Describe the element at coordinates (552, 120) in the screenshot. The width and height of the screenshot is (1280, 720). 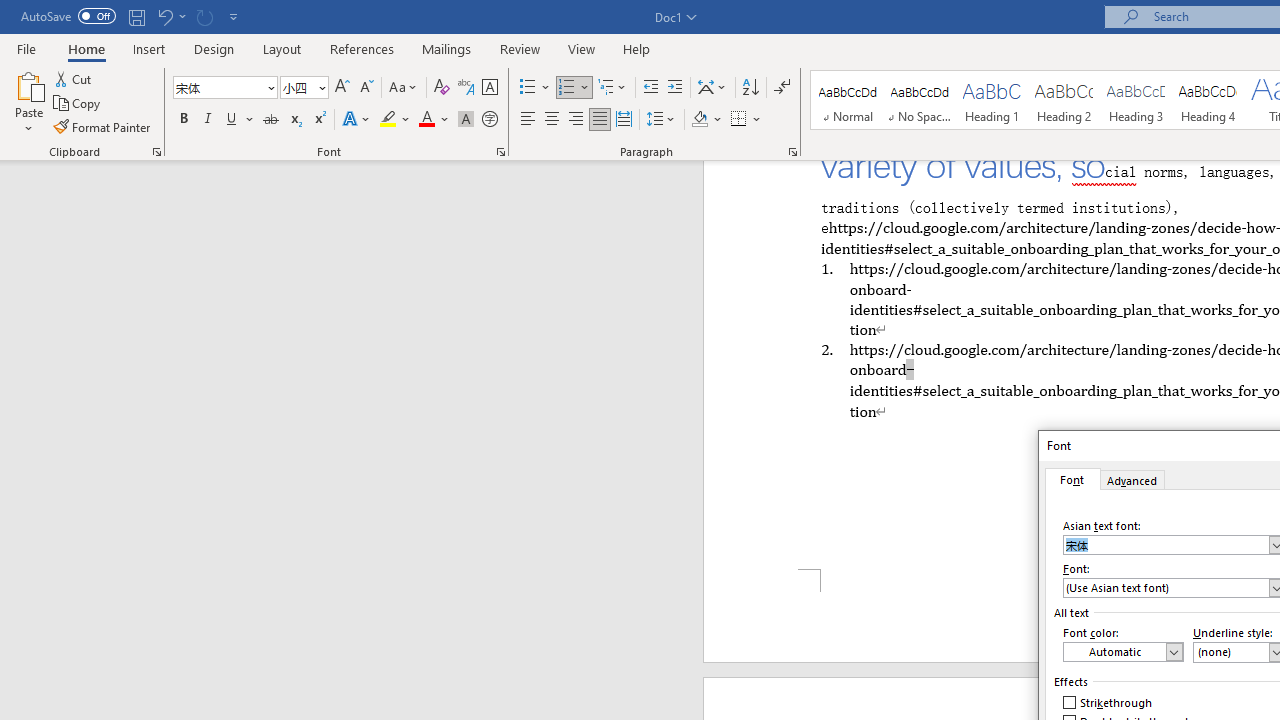
I see `Center` at that location.